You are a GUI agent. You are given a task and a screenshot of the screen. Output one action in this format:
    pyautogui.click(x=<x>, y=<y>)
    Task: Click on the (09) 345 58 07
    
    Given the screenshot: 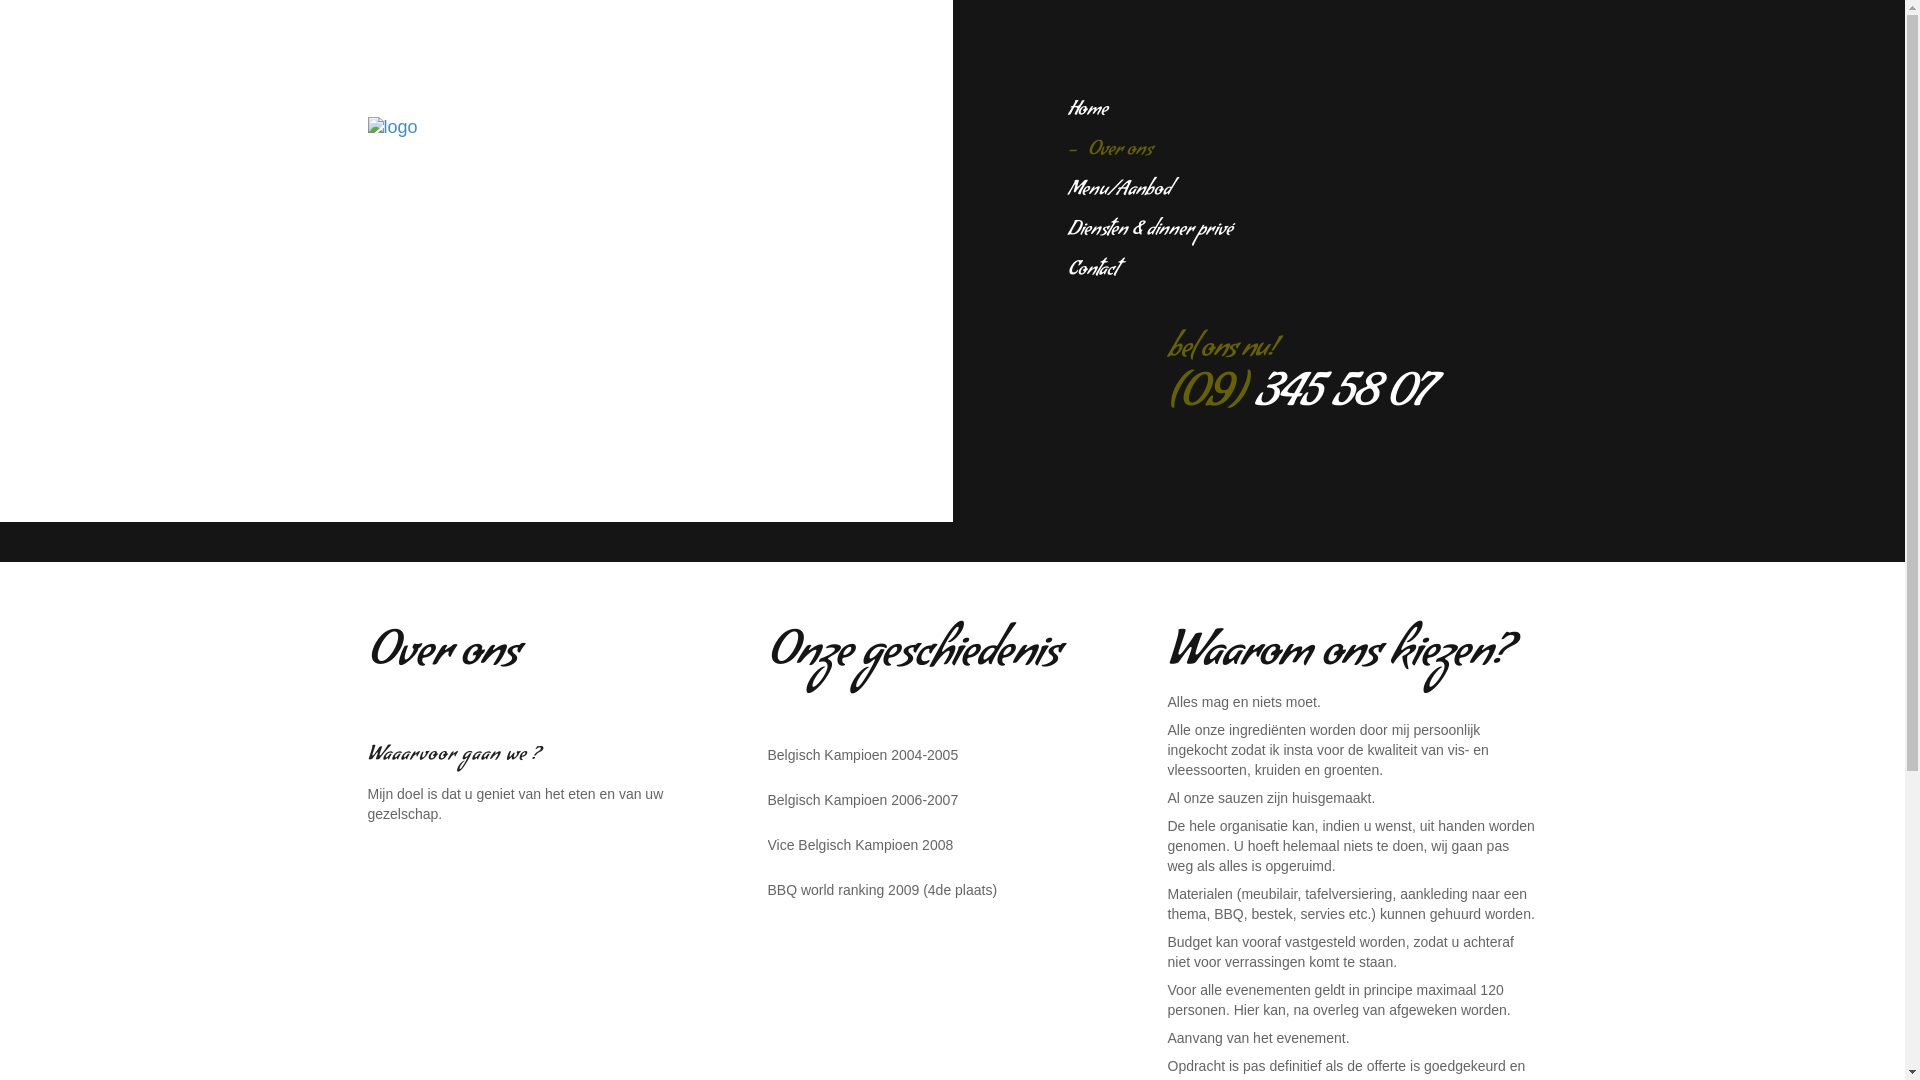 What is the action you would take?
    pyautogui.click(x=1298, y=400)
    